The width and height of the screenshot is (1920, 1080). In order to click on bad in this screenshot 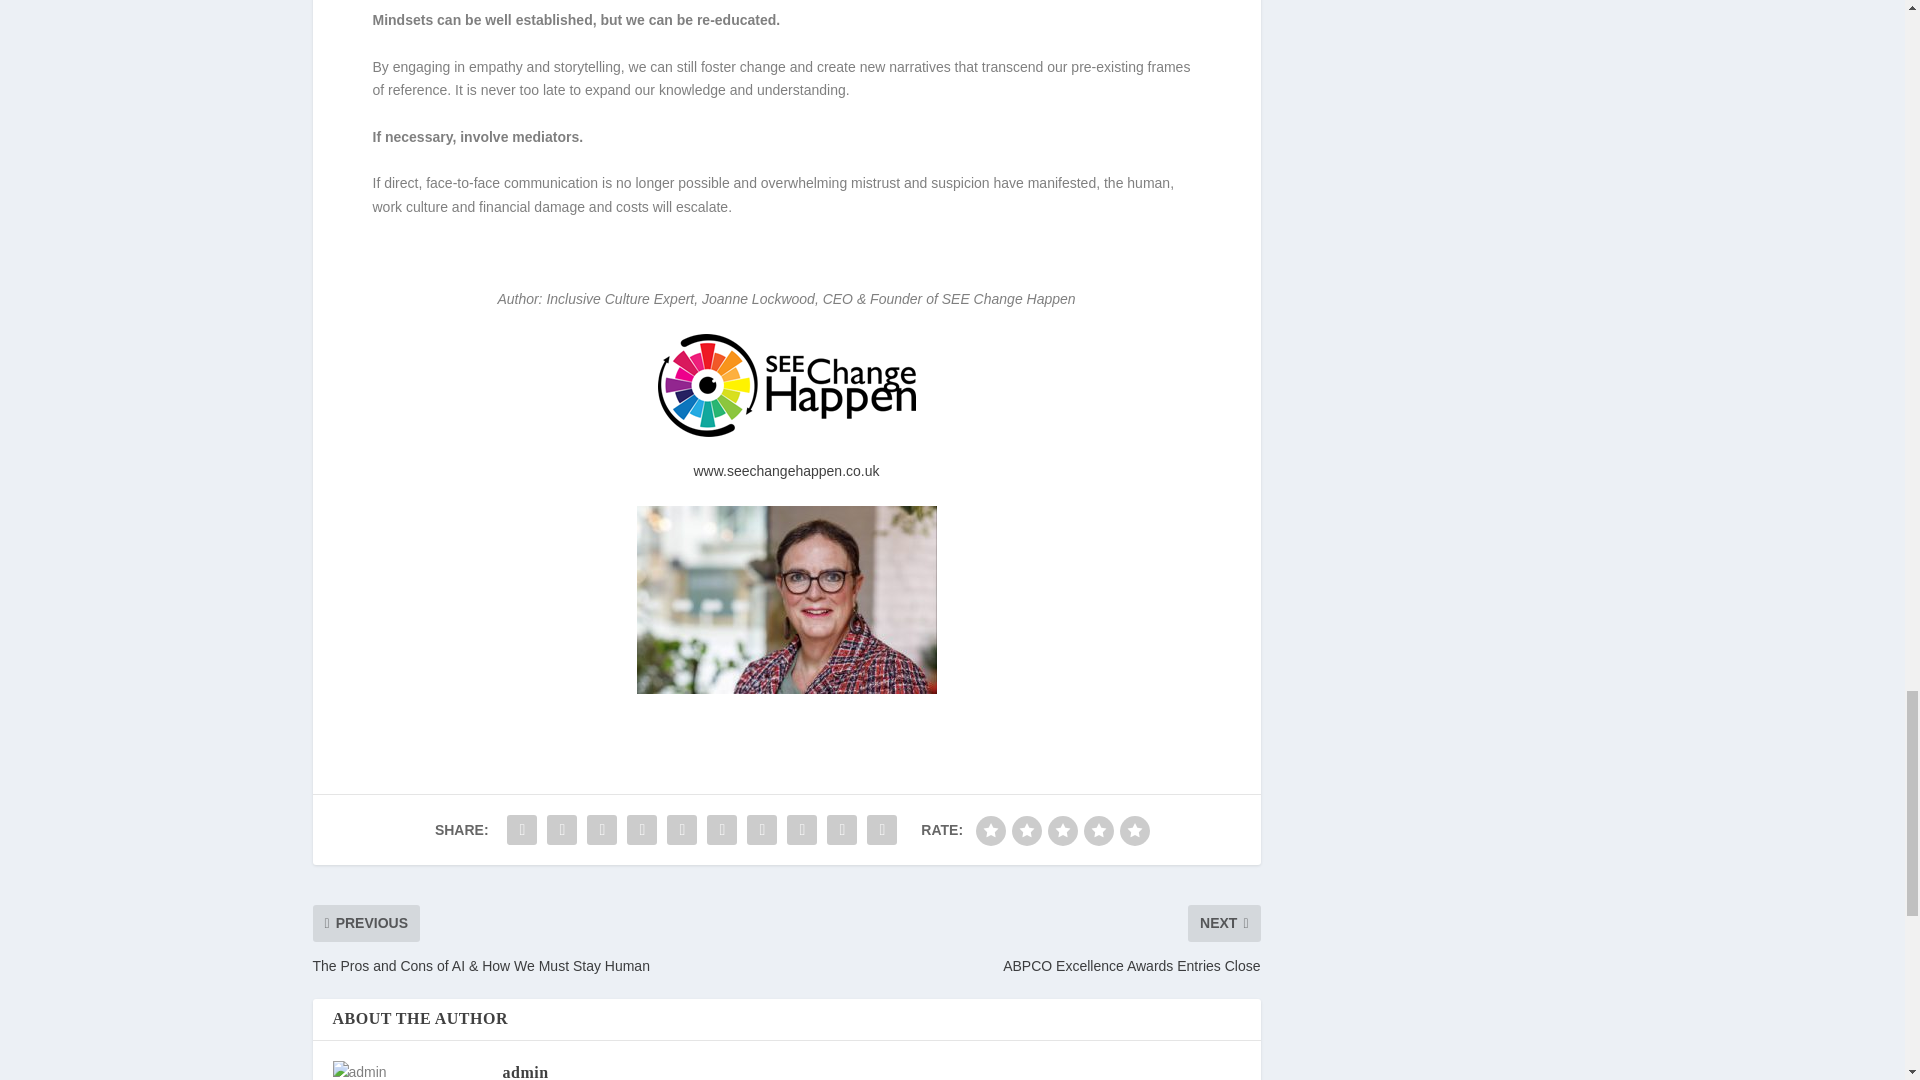, I will do `click(990, 830)`.